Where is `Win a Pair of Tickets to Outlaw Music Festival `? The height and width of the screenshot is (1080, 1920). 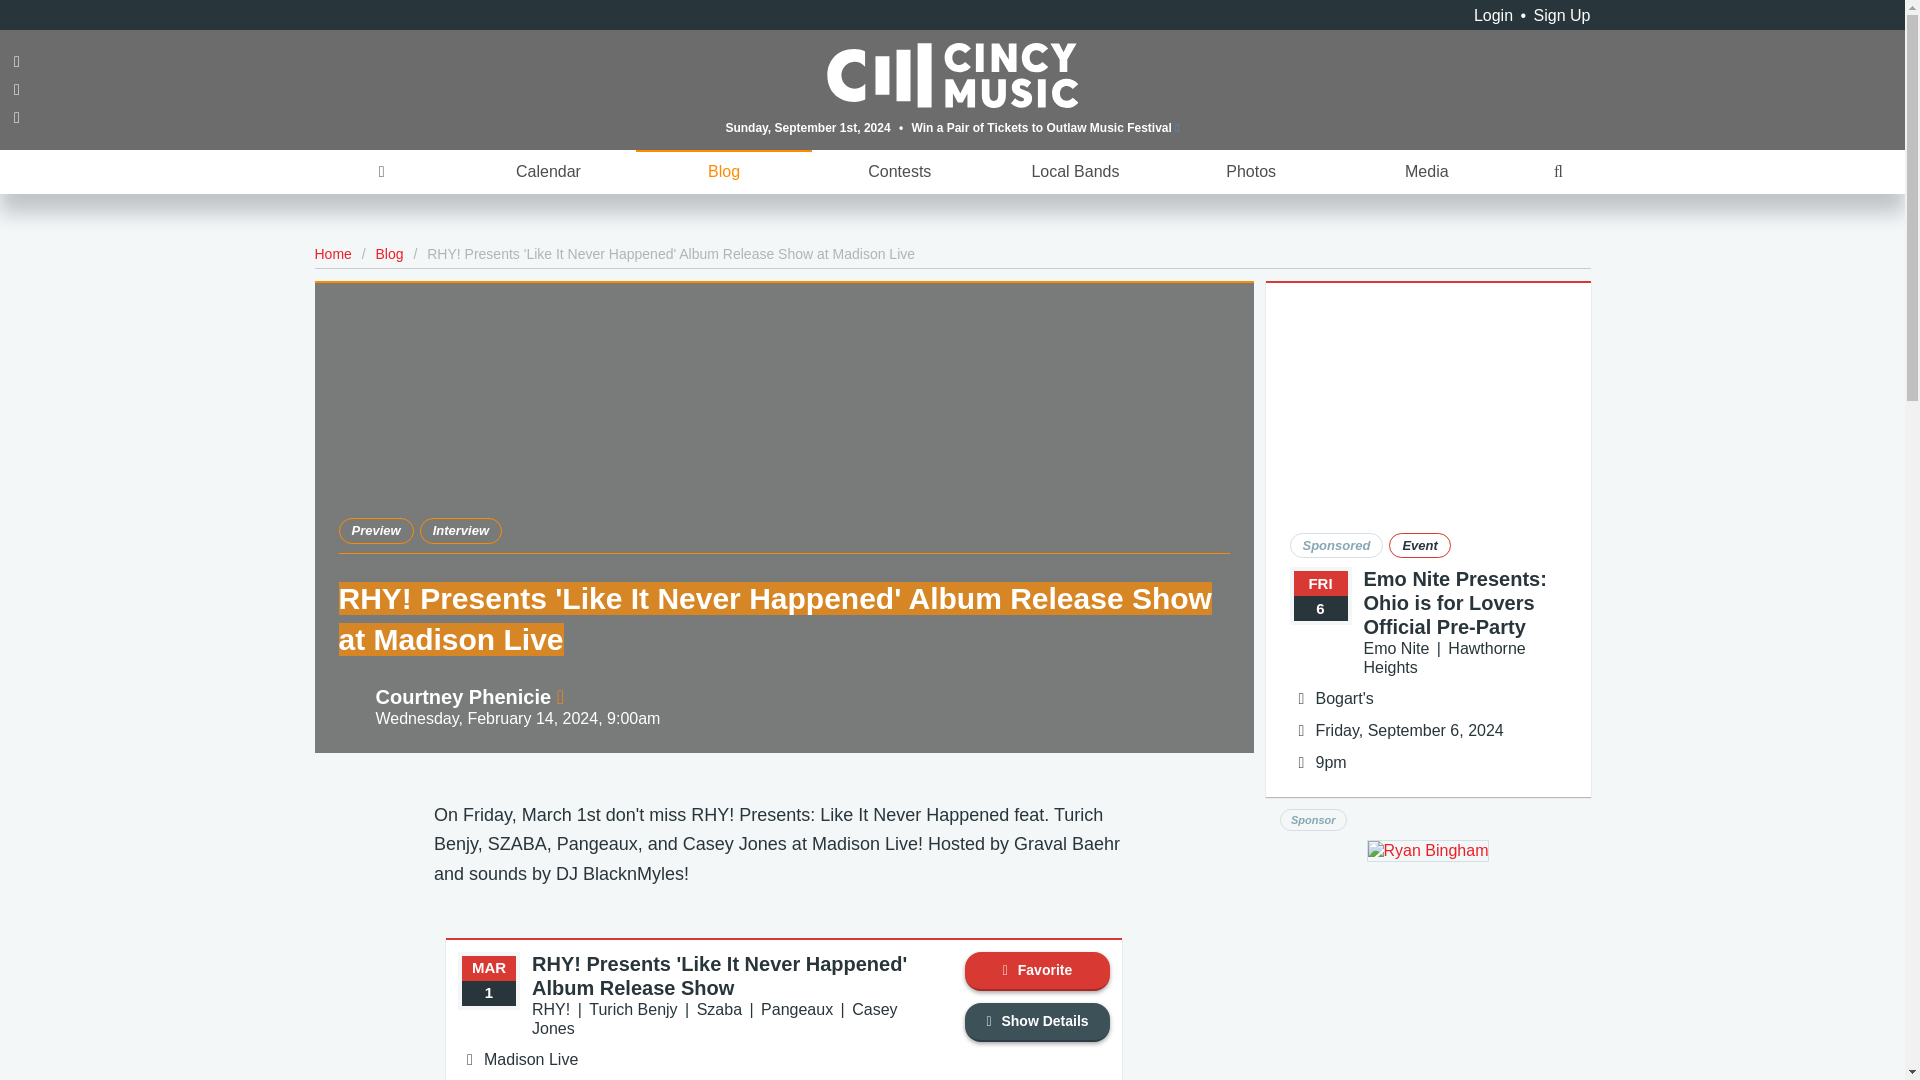 Win a Pair of Tickets to Outlaw Music Festival  is located at coordinates (1044, 126).